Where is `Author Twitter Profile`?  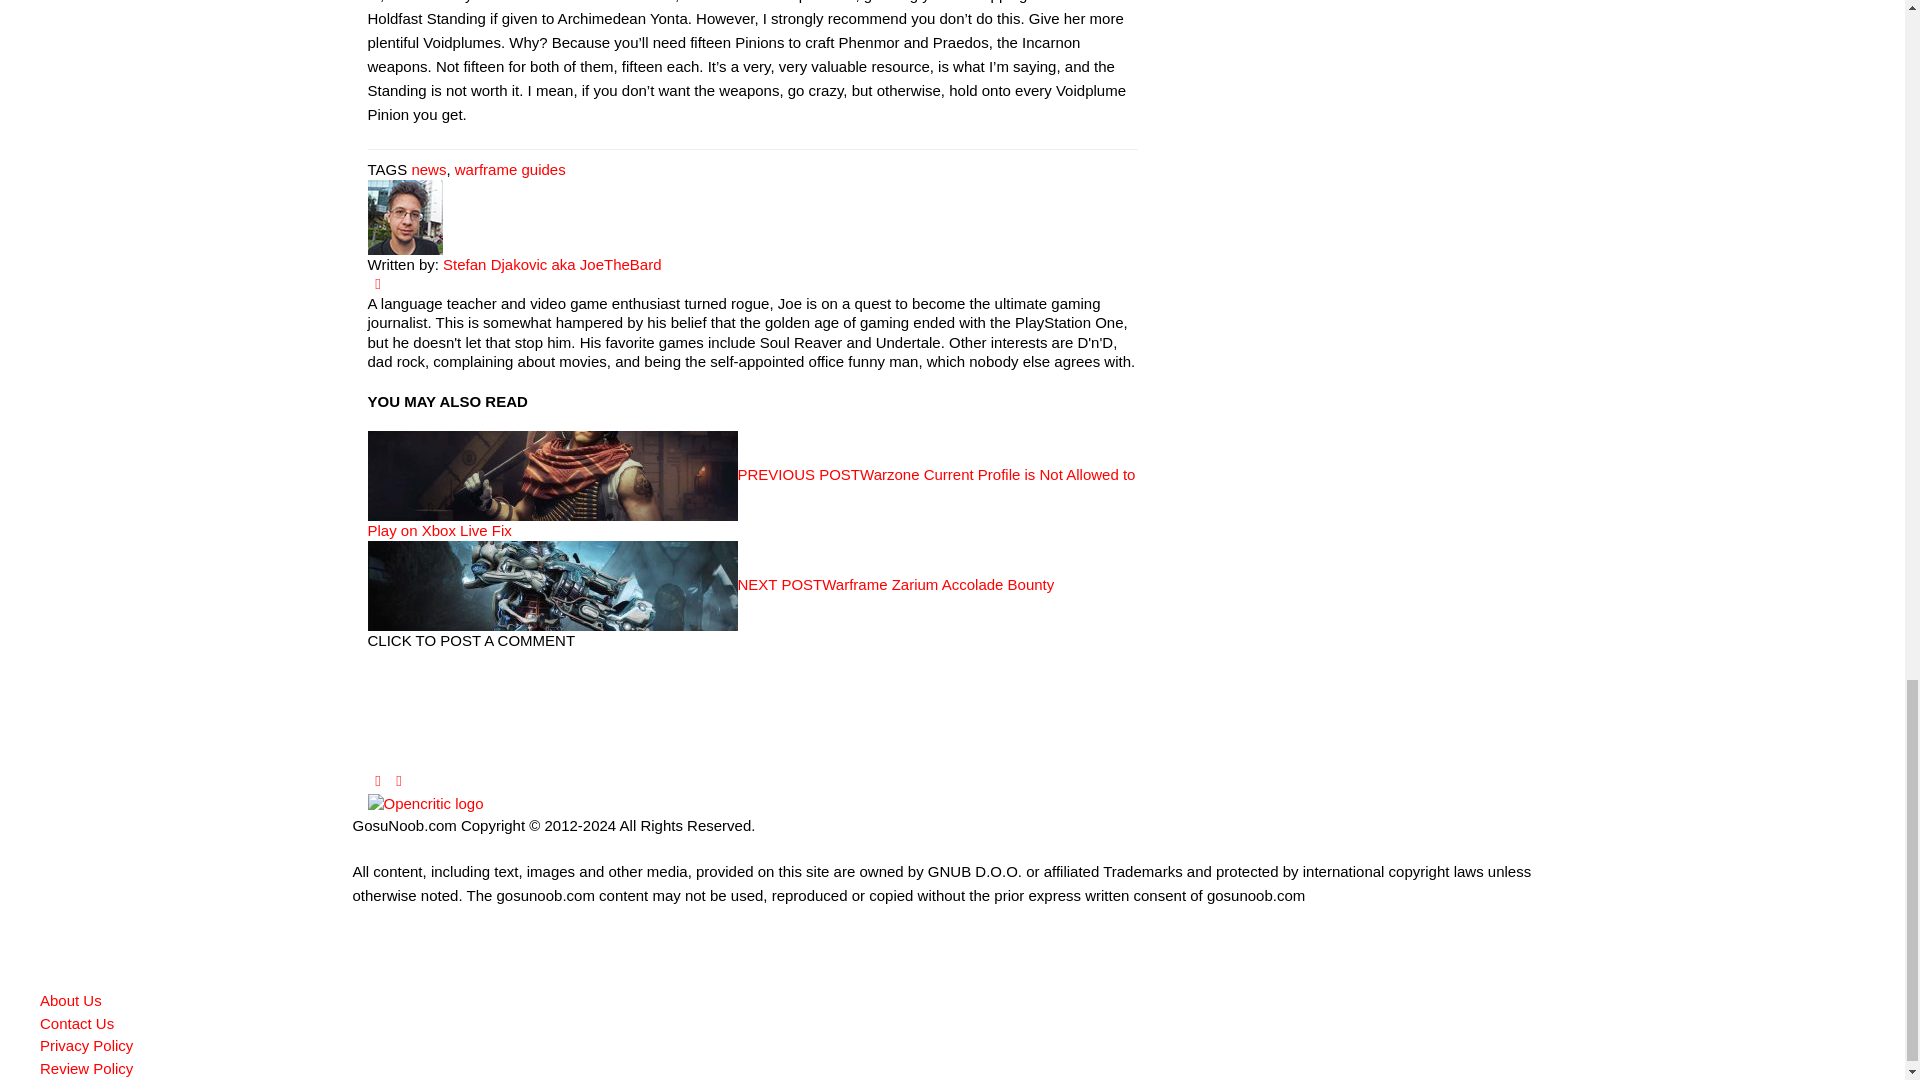 Author Twitter Profile is located at coordinates (378, 283).